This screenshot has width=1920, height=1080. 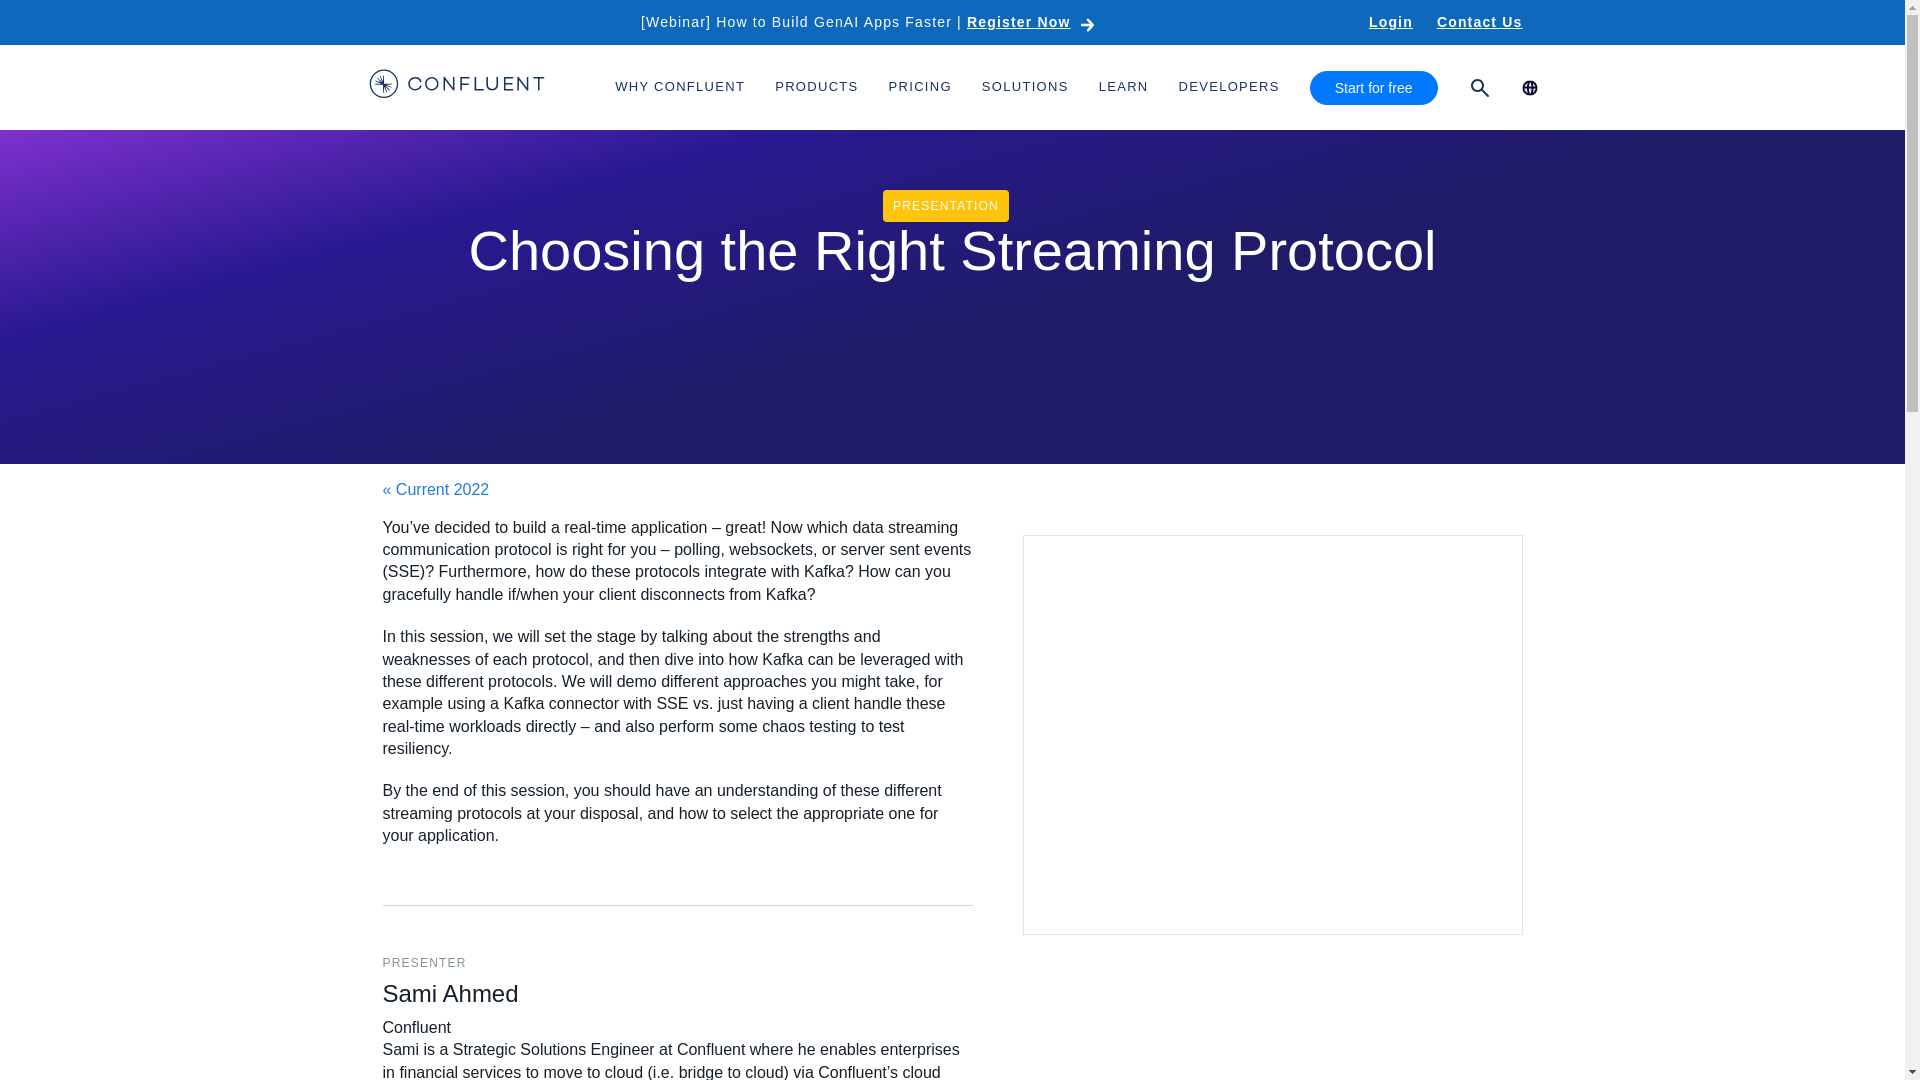 I want to click on Login, so click(x=1390, y=22).